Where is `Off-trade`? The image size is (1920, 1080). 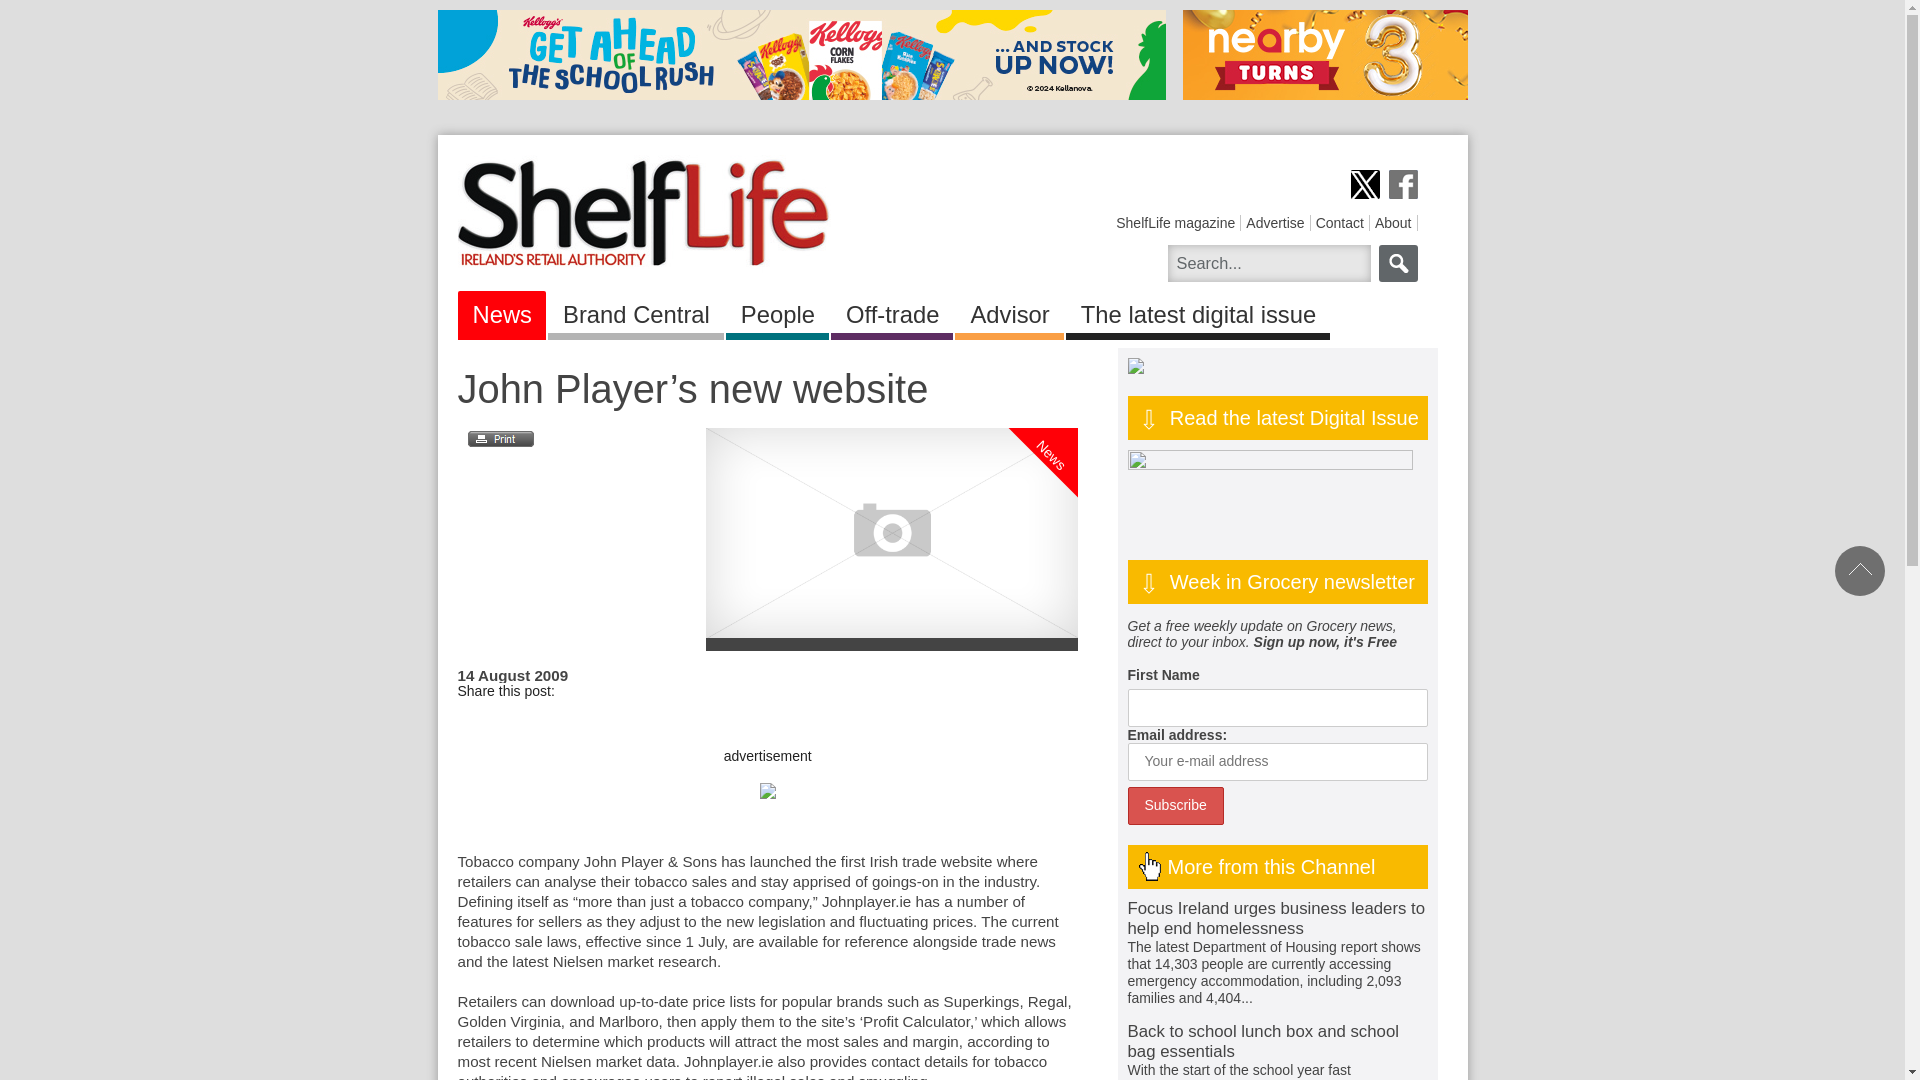
Off-trade is located at coordinates (892, 311).